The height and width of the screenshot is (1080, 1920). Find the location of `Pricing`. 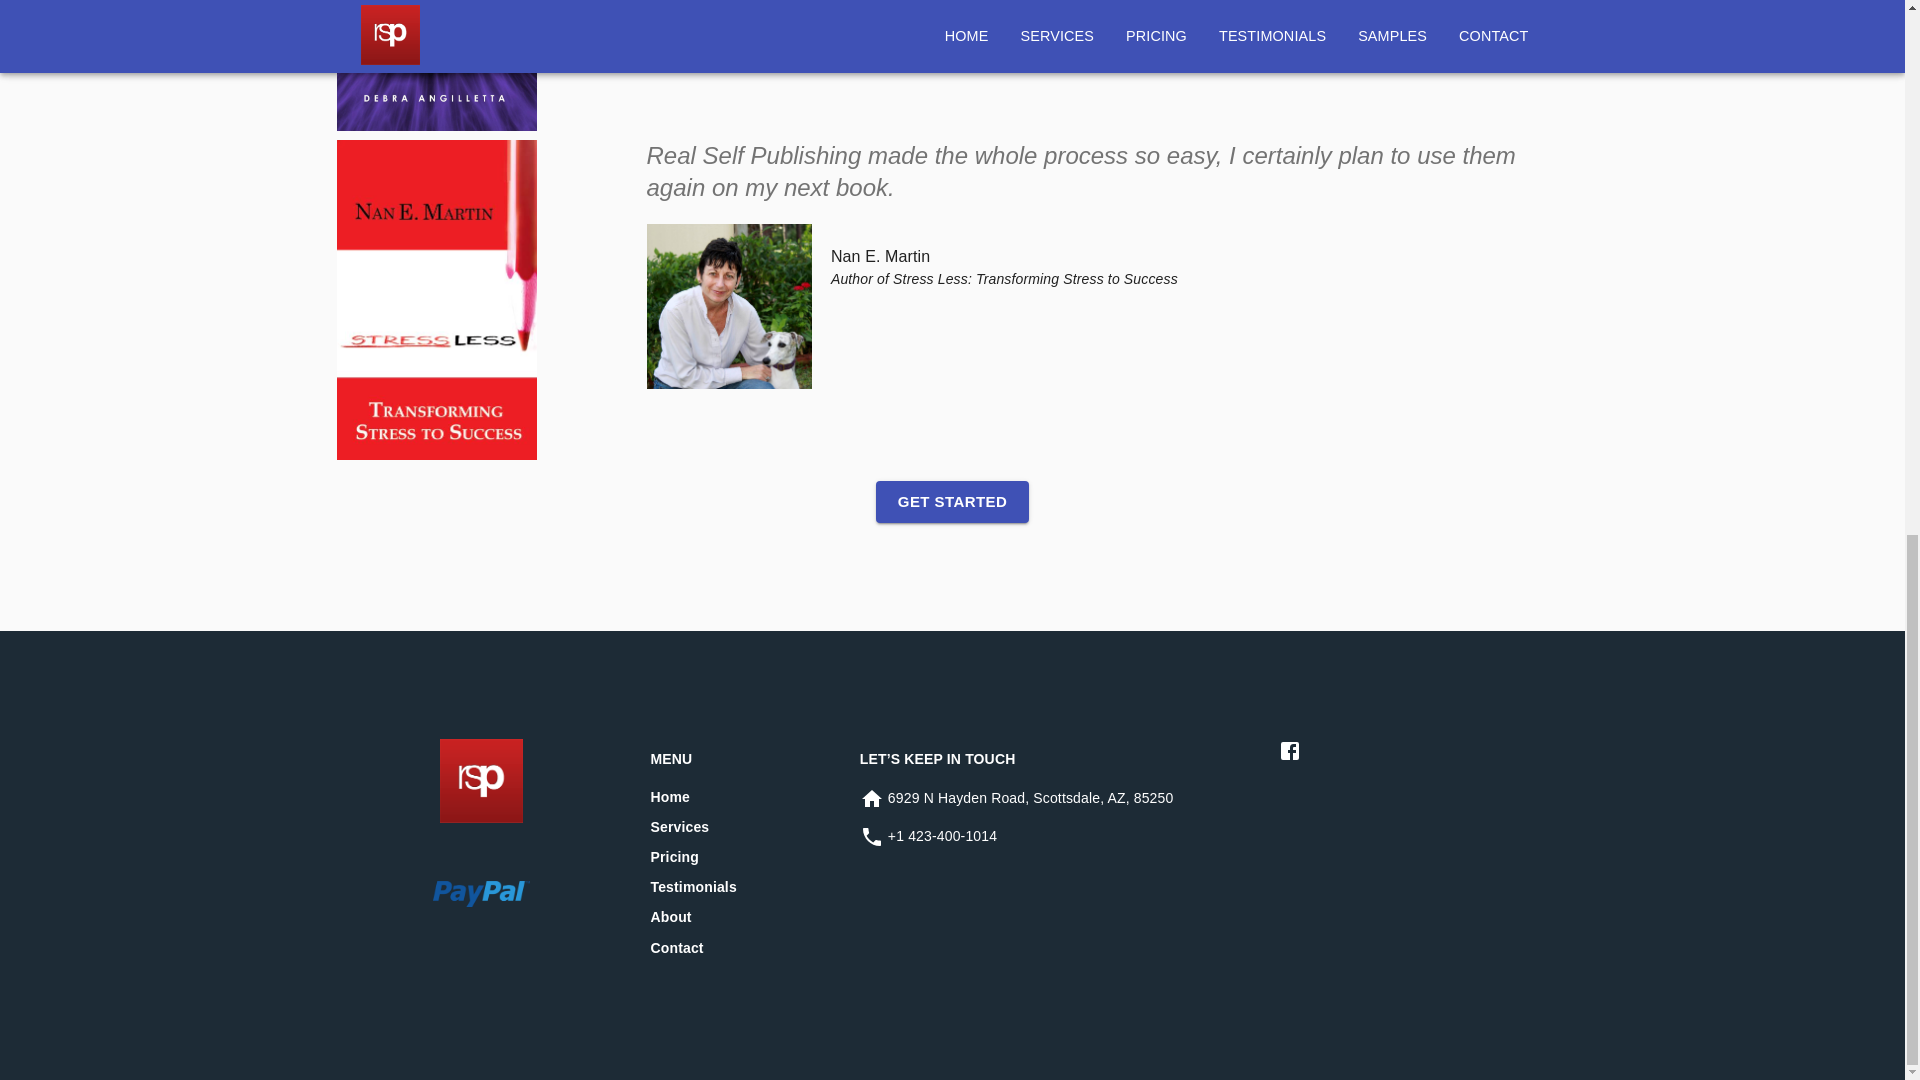

Pricing is located at coordinates (674, 856).